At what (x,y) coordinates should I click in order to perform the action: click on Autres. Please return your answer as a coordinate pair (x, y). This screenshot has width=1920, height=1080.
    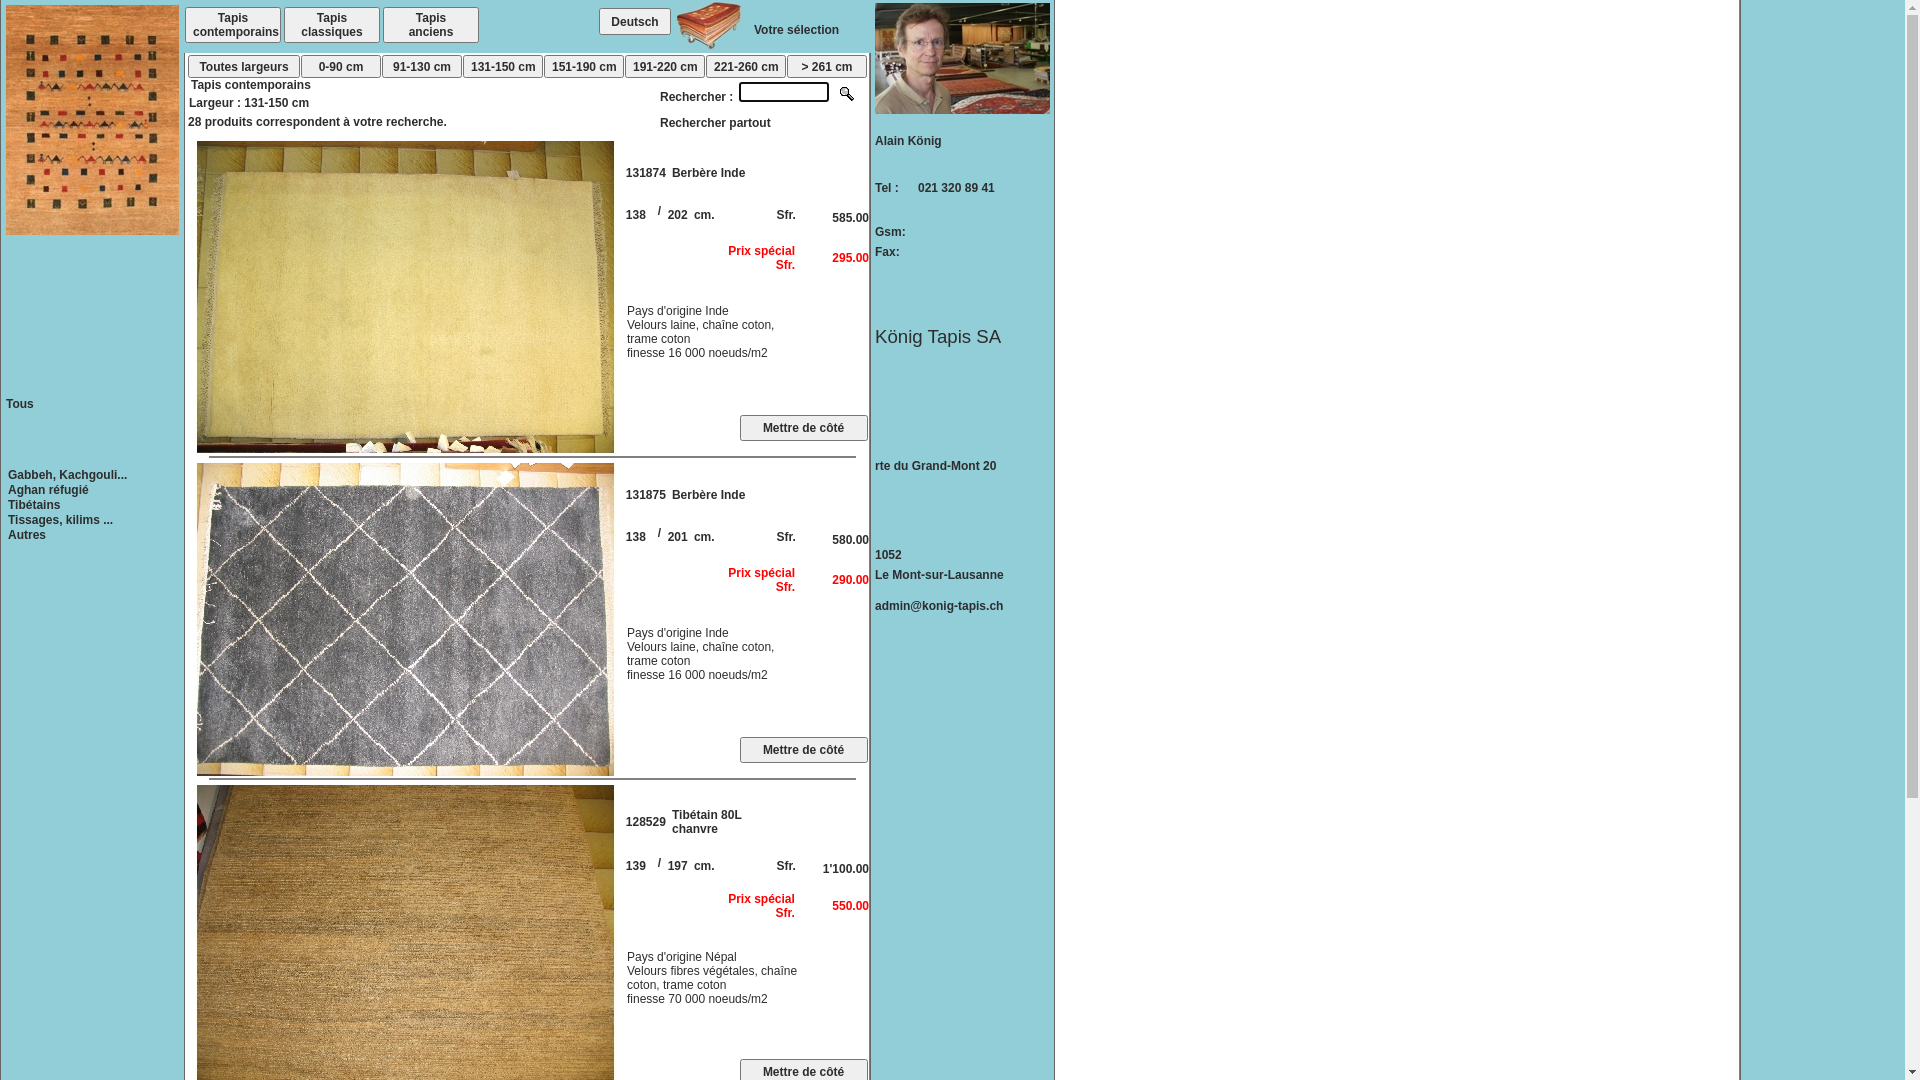
    Looking at the image, I should click on (27, 535).